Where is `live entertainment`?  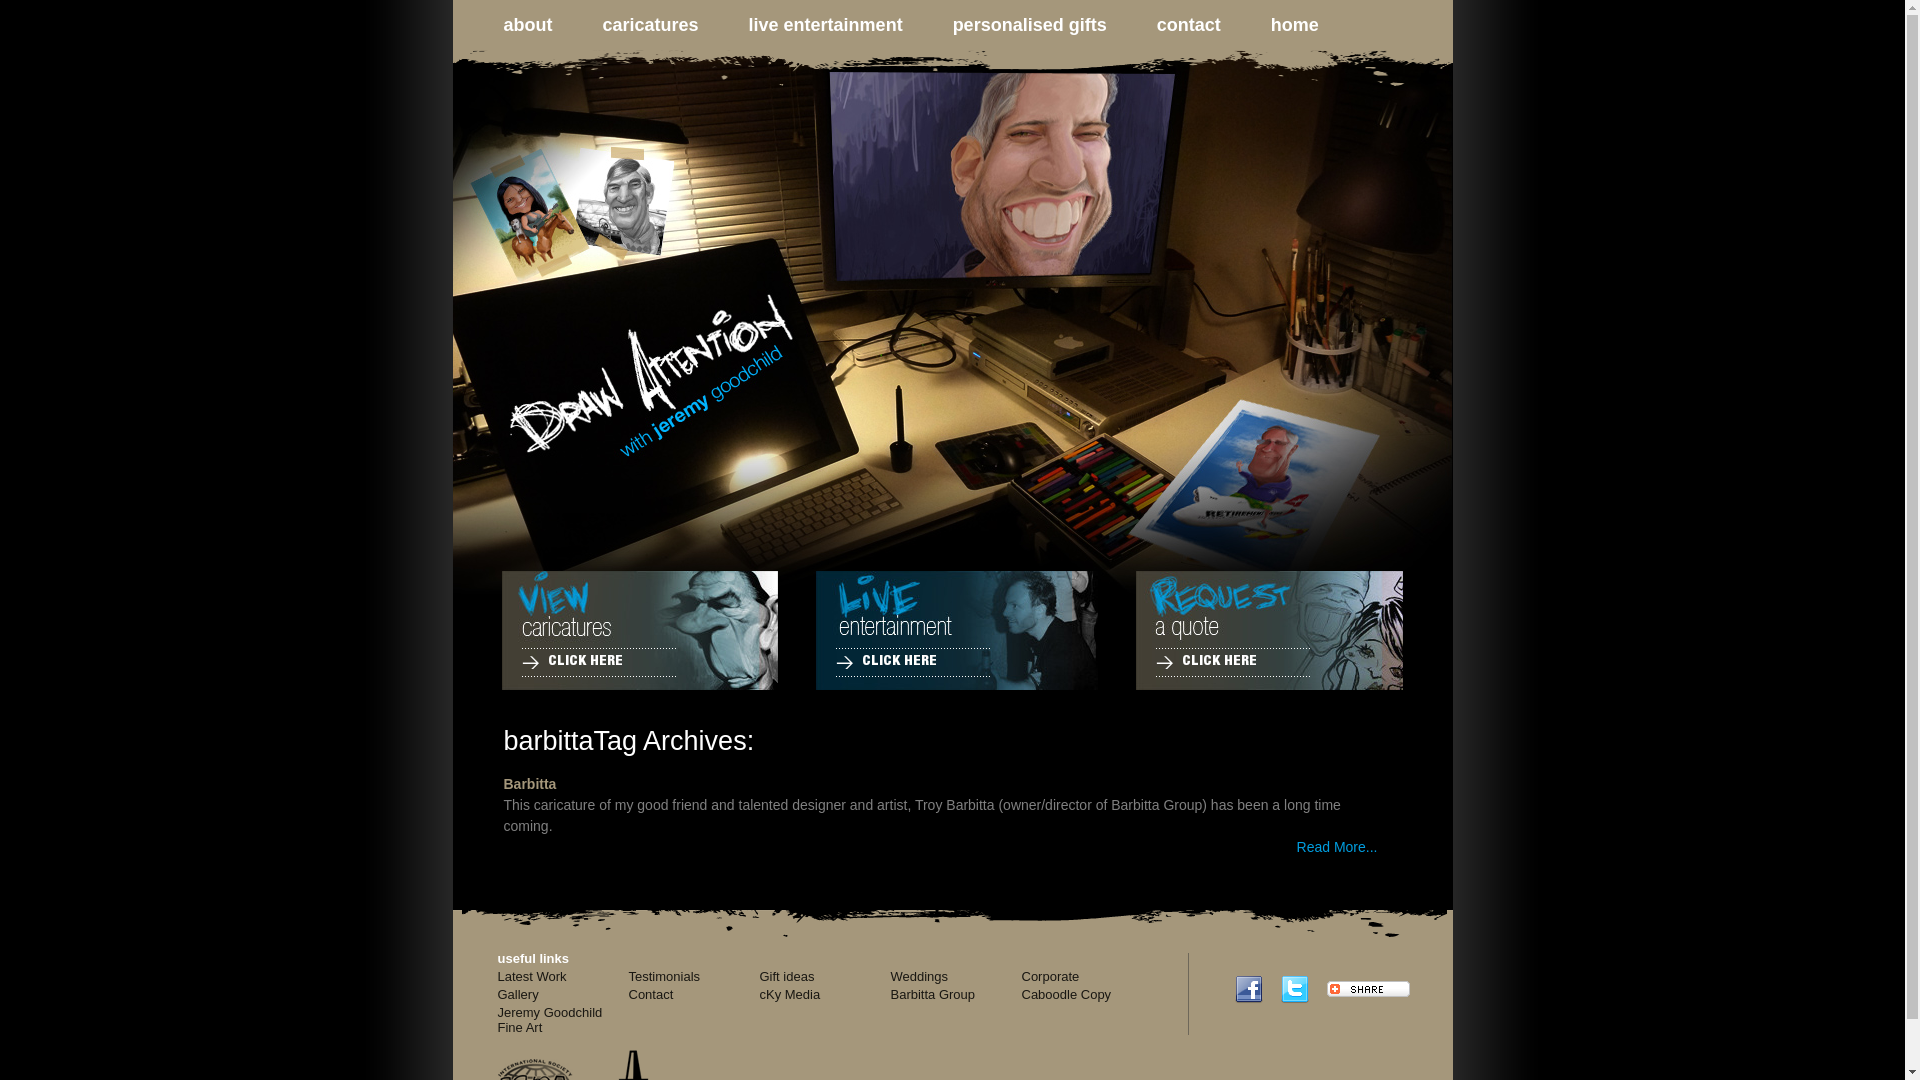 live entertainment is located at coordinates (804, 28).